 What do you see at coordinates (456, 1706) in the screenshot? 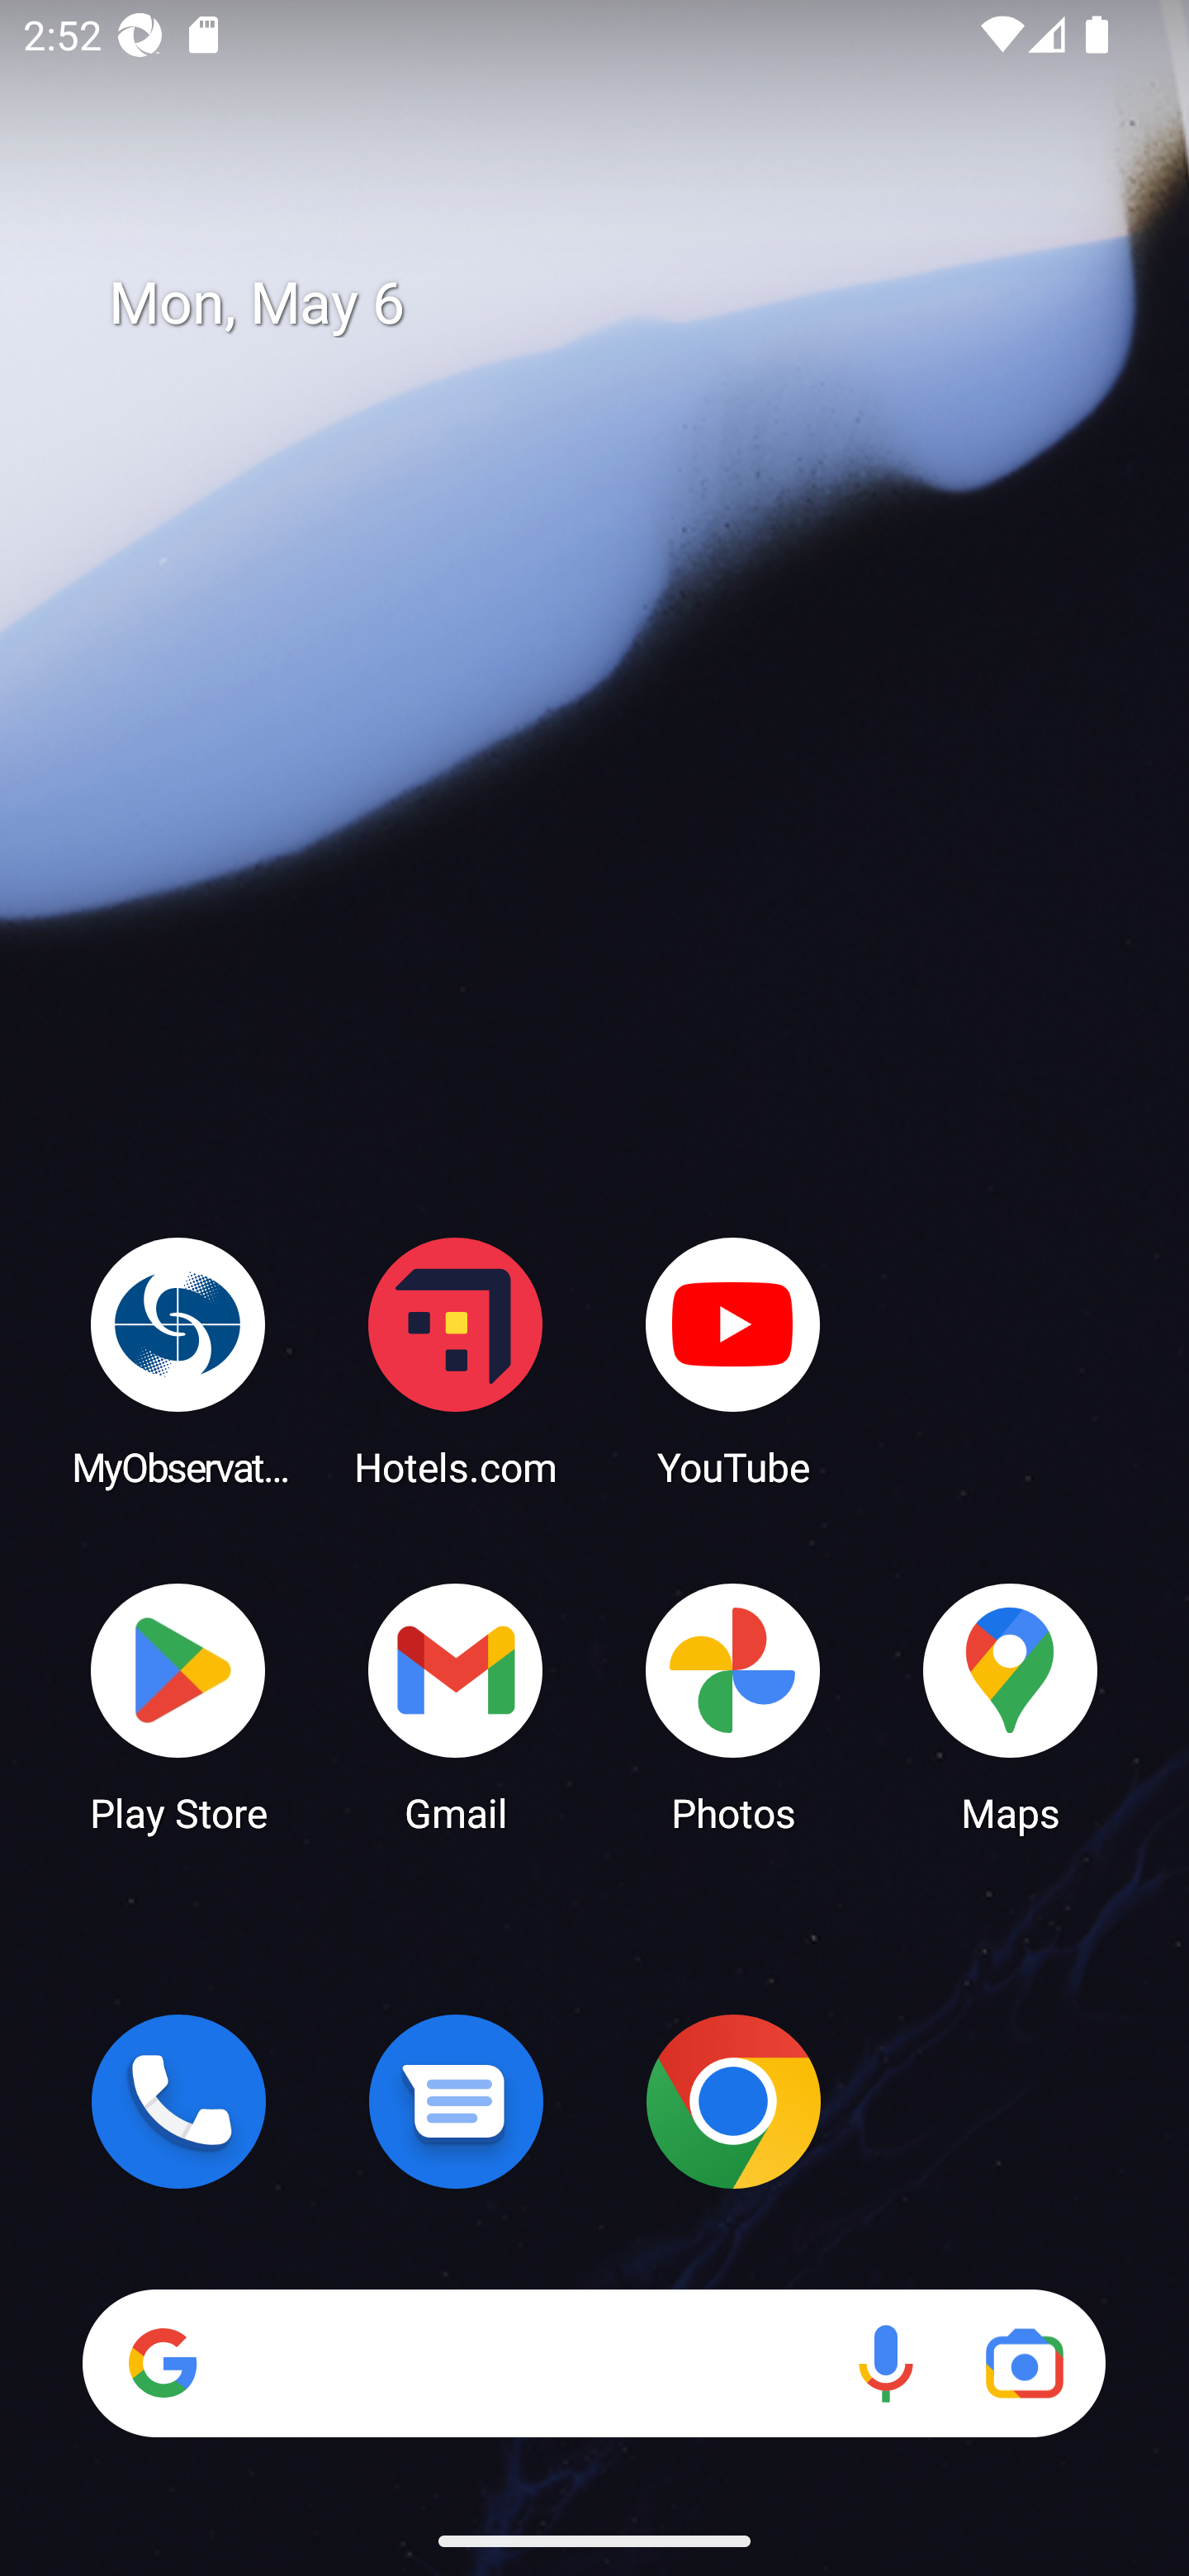
I see `Gmail` at bounding box center [456, 1706].